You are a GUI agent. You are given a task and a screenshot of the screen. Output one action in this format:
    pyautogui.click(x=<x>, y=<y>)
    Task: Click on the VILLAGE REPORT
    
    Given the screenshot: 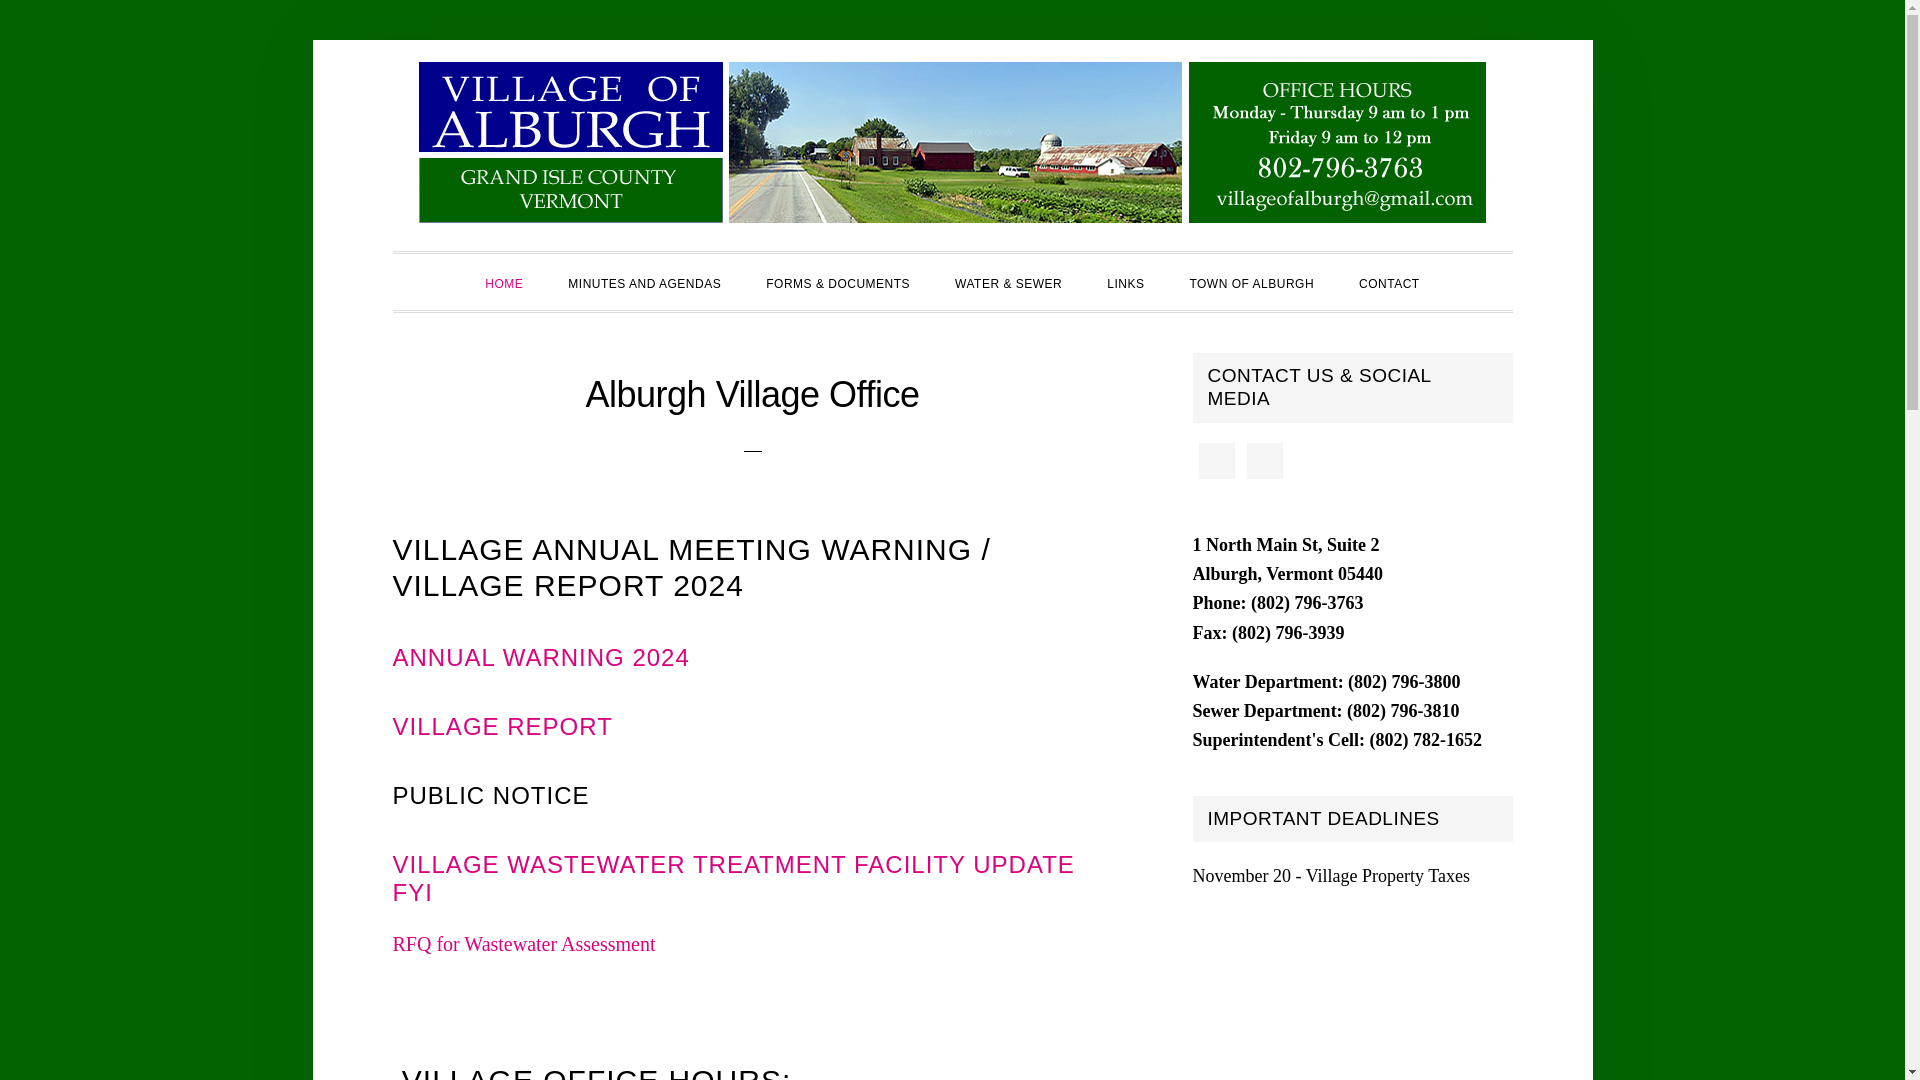 What is the action you would take?
    pyautogui.click(x=502, y=726)
    